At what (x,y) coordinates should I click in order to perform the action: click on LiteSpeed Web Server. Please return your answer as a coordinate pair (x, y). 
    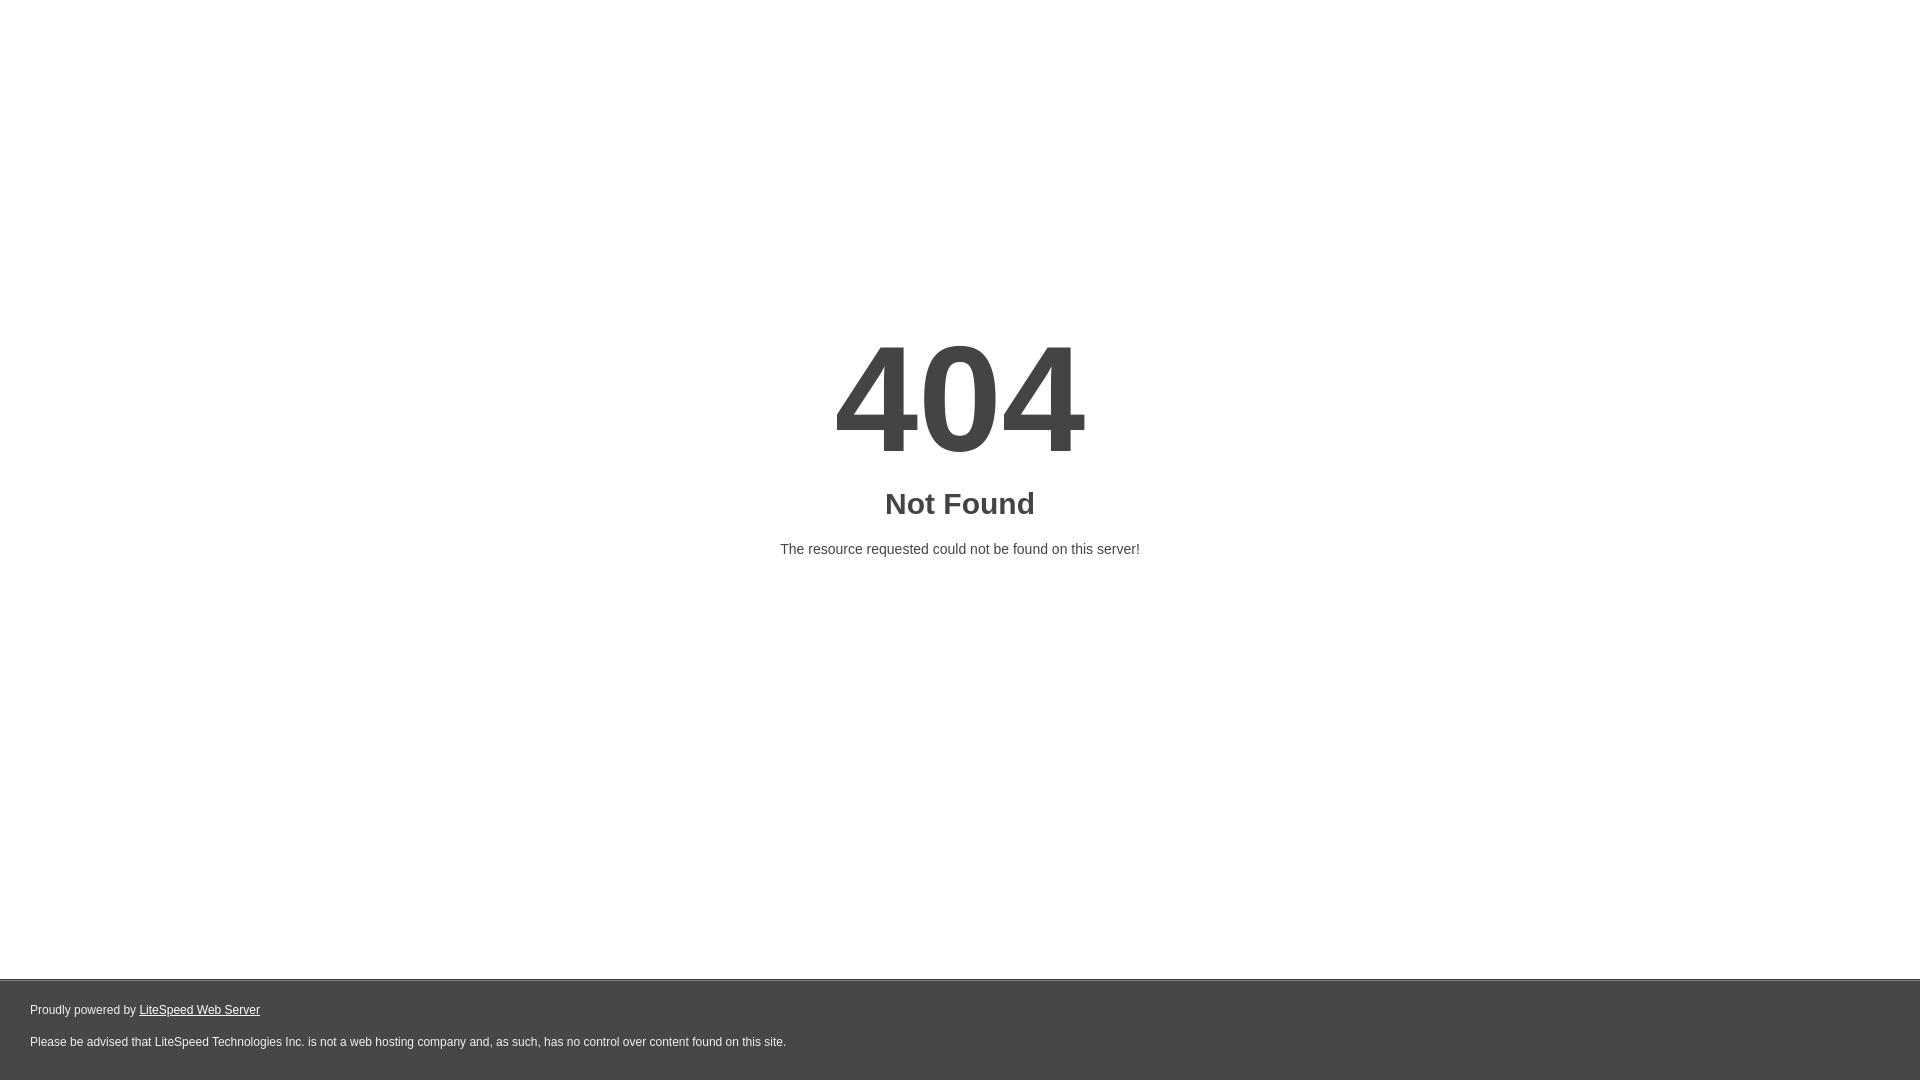
    Looking at the image, I should click on (200, 1010).